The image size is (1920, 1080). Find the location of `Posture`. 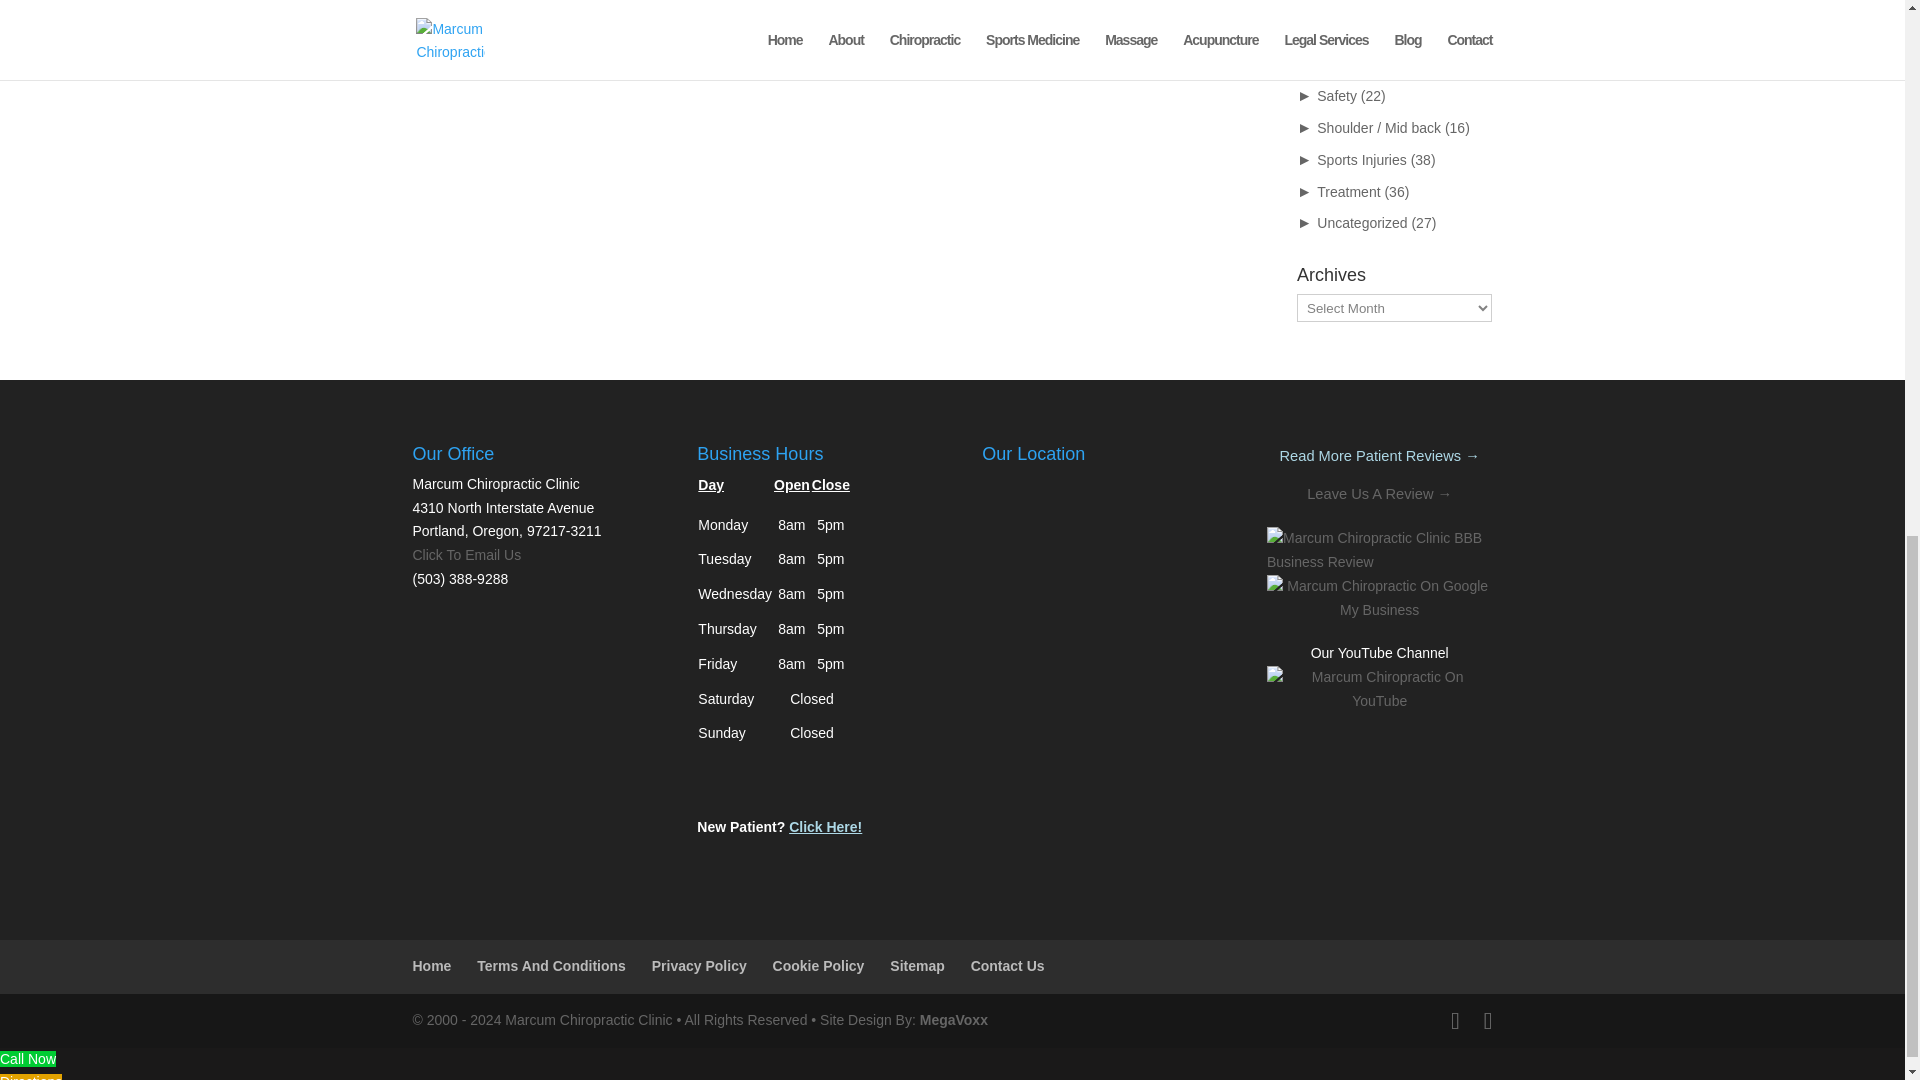

Posture is located at coordinates (1341, 32).